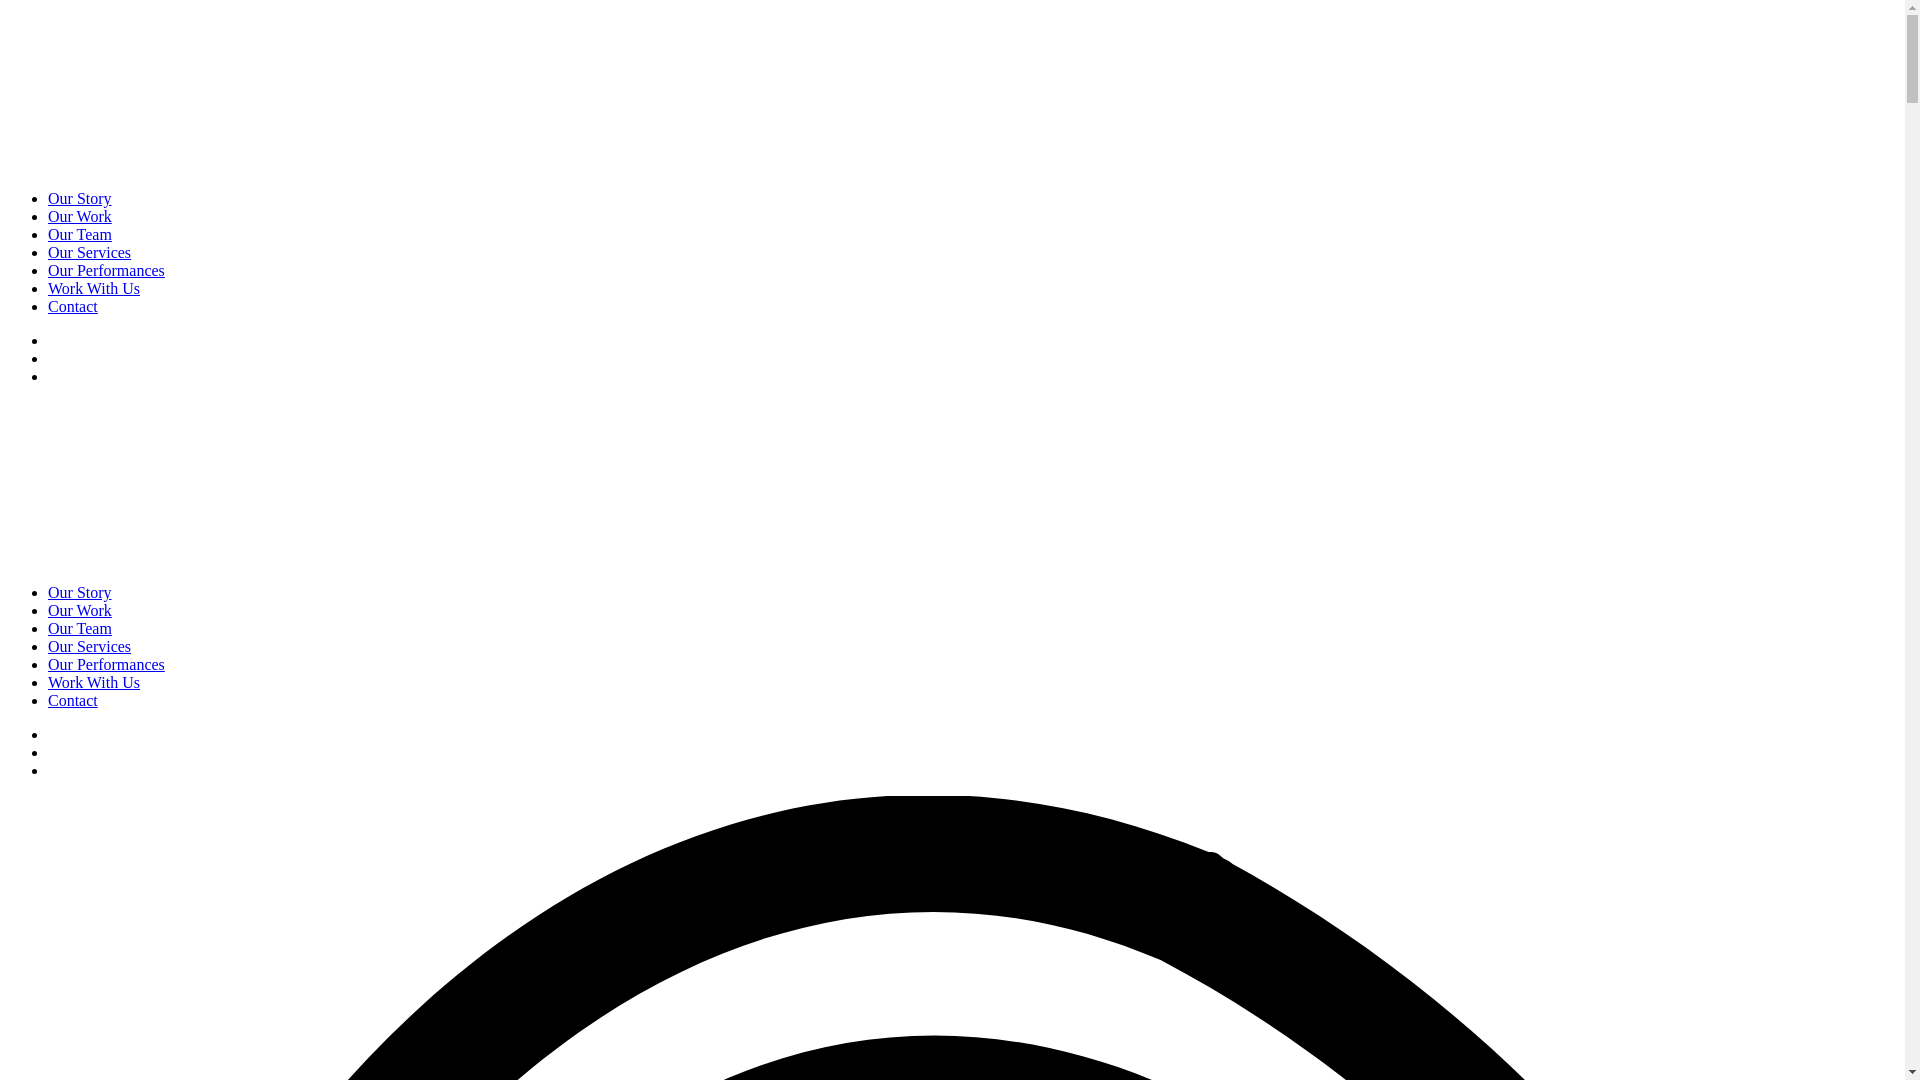 Image resolution: width=1920 pixels, height=1080 pixels. I want to click on Our Work, so click(80, 216).